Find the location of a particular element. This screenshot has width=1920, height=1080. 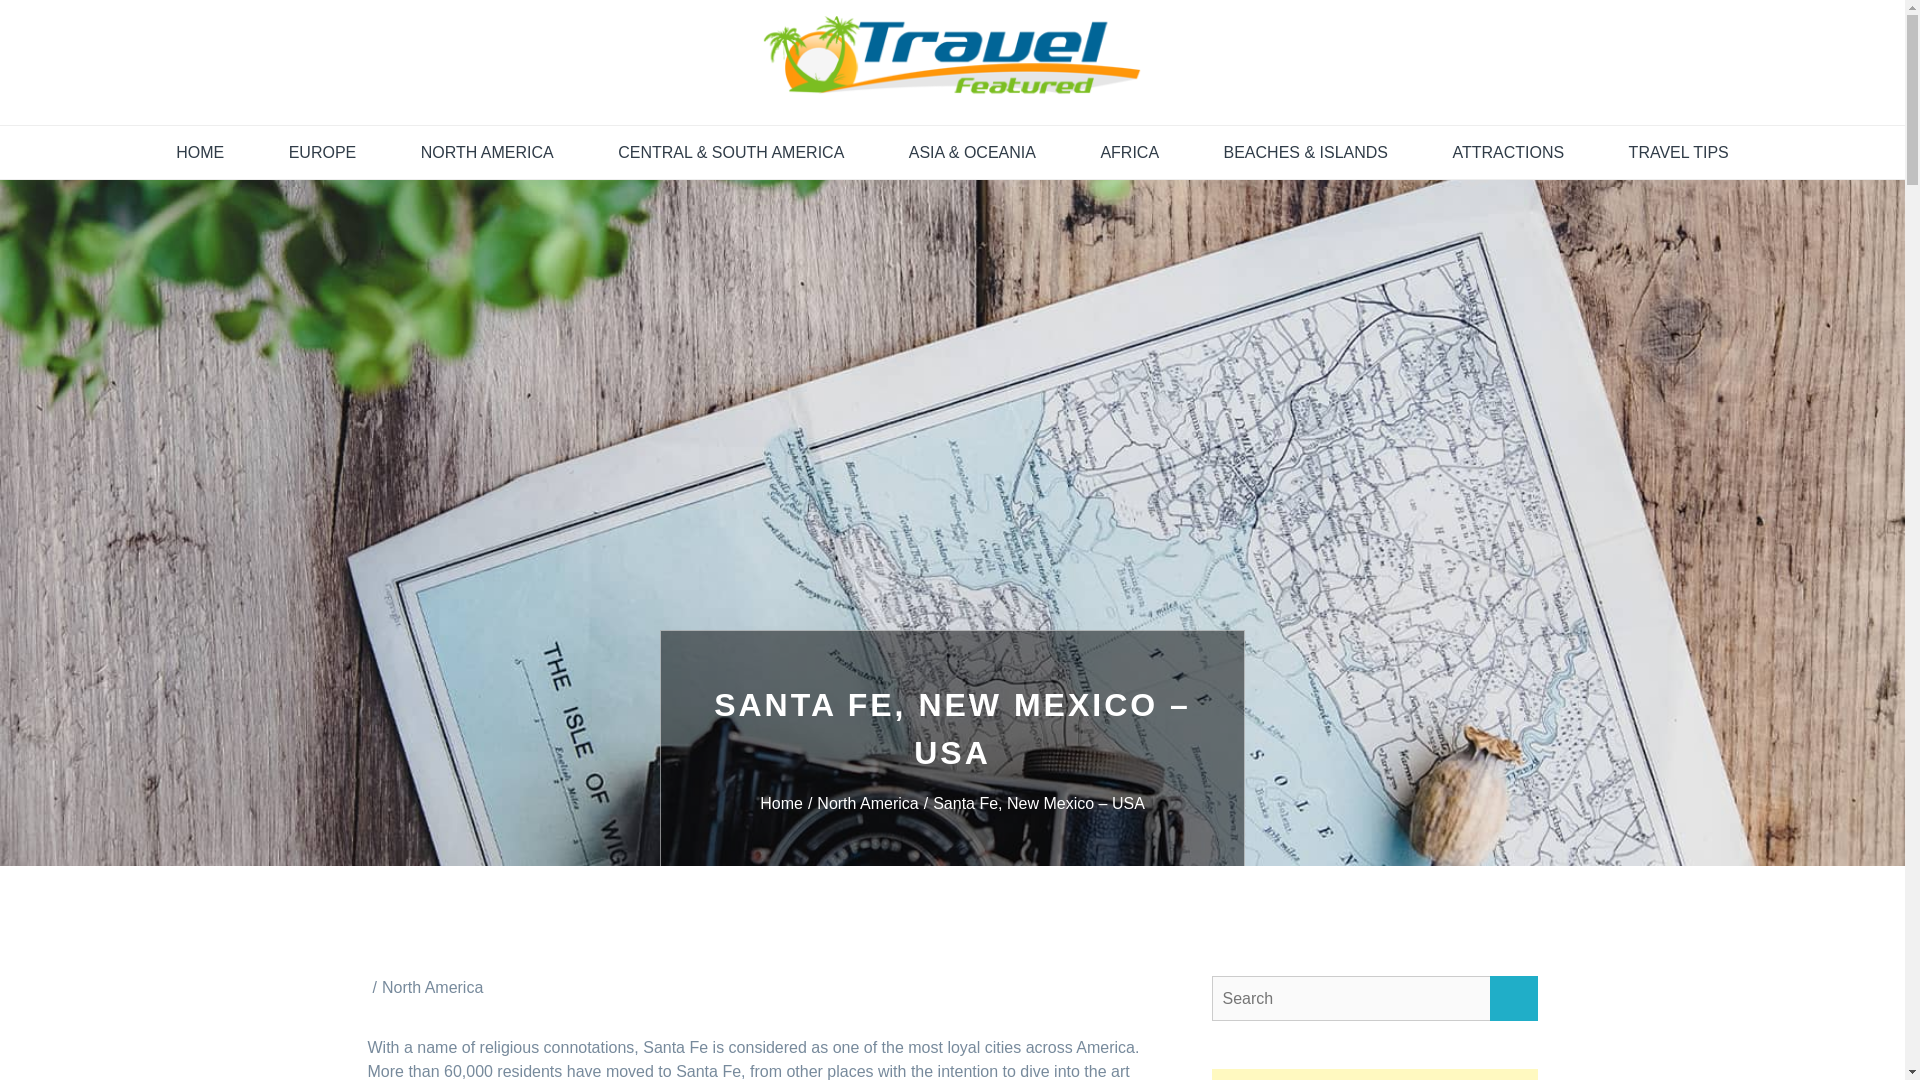

TRAVEL FEATURED is located at coordinates (615, 128).